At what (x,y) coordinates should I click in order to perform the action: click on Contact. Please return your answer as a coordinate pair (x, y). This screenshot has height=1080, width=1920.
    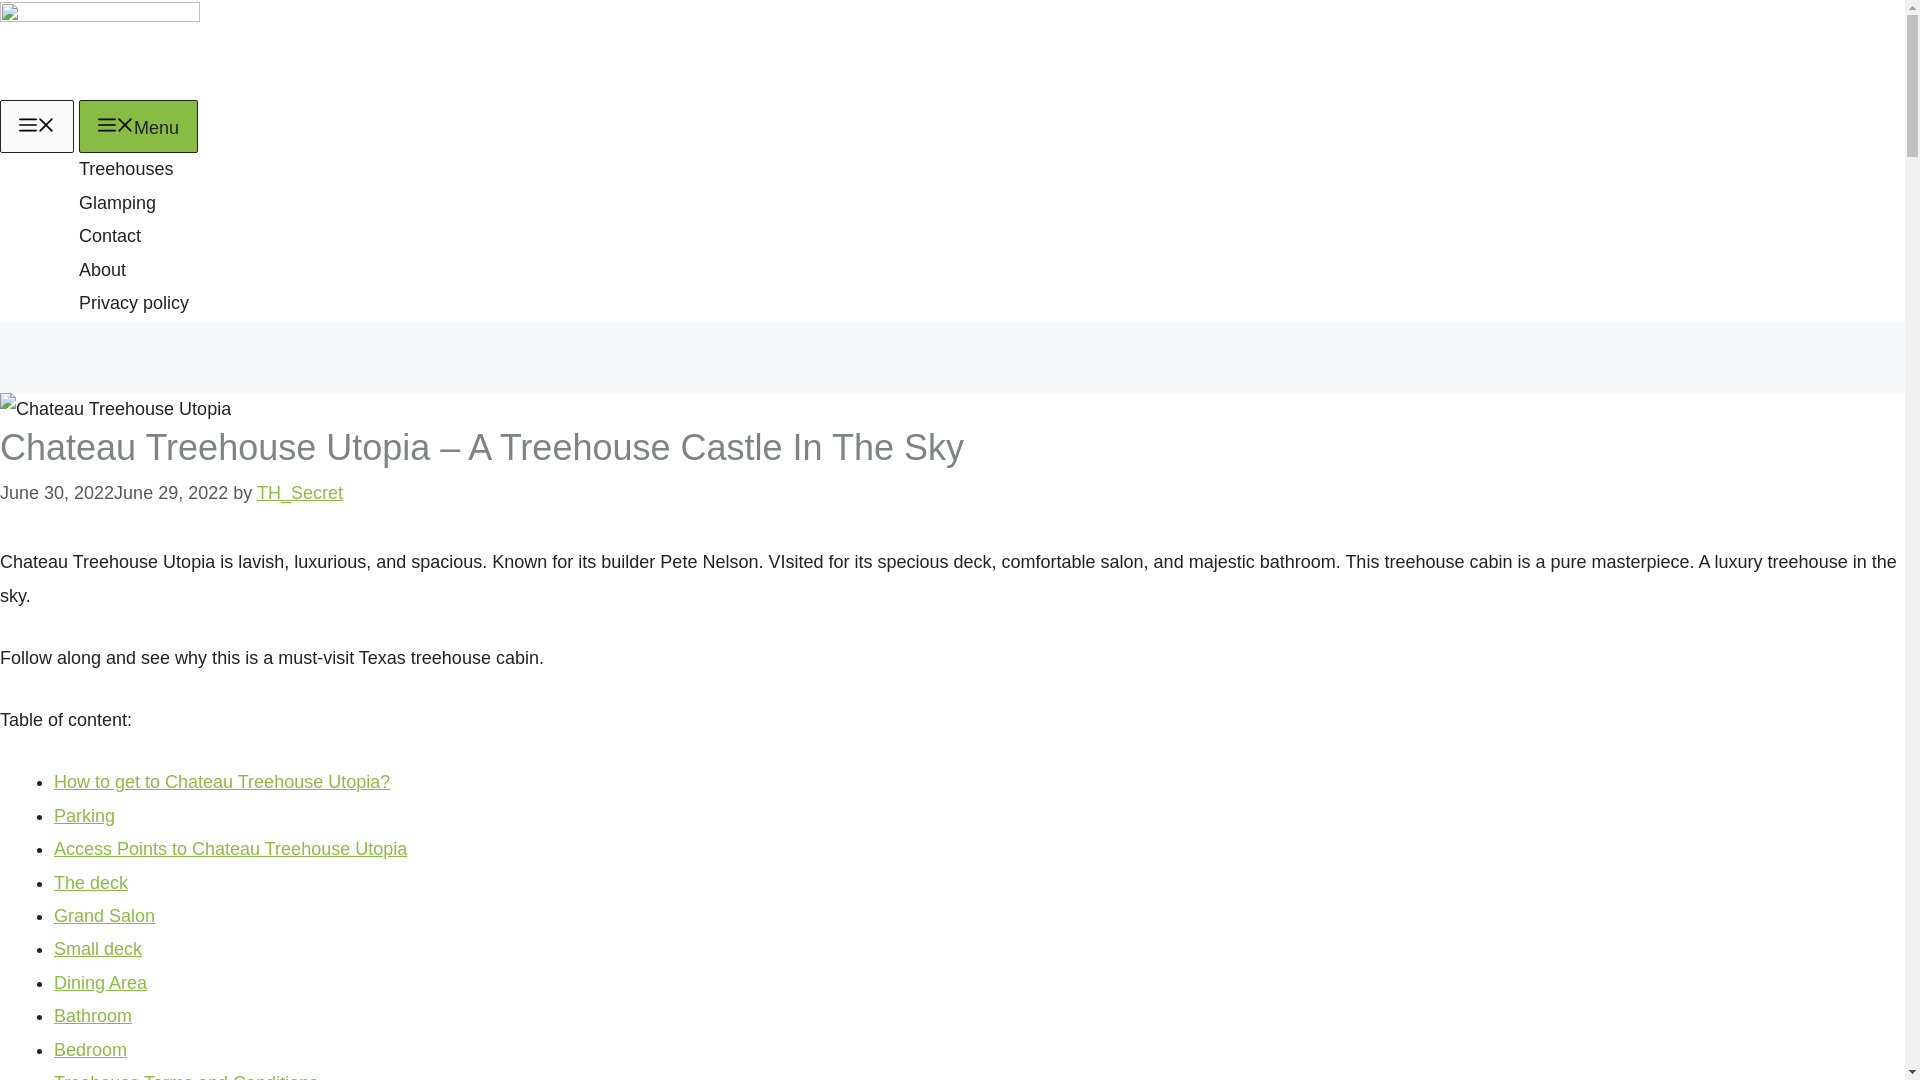
    Looking at the image, I should click on (109, 236).